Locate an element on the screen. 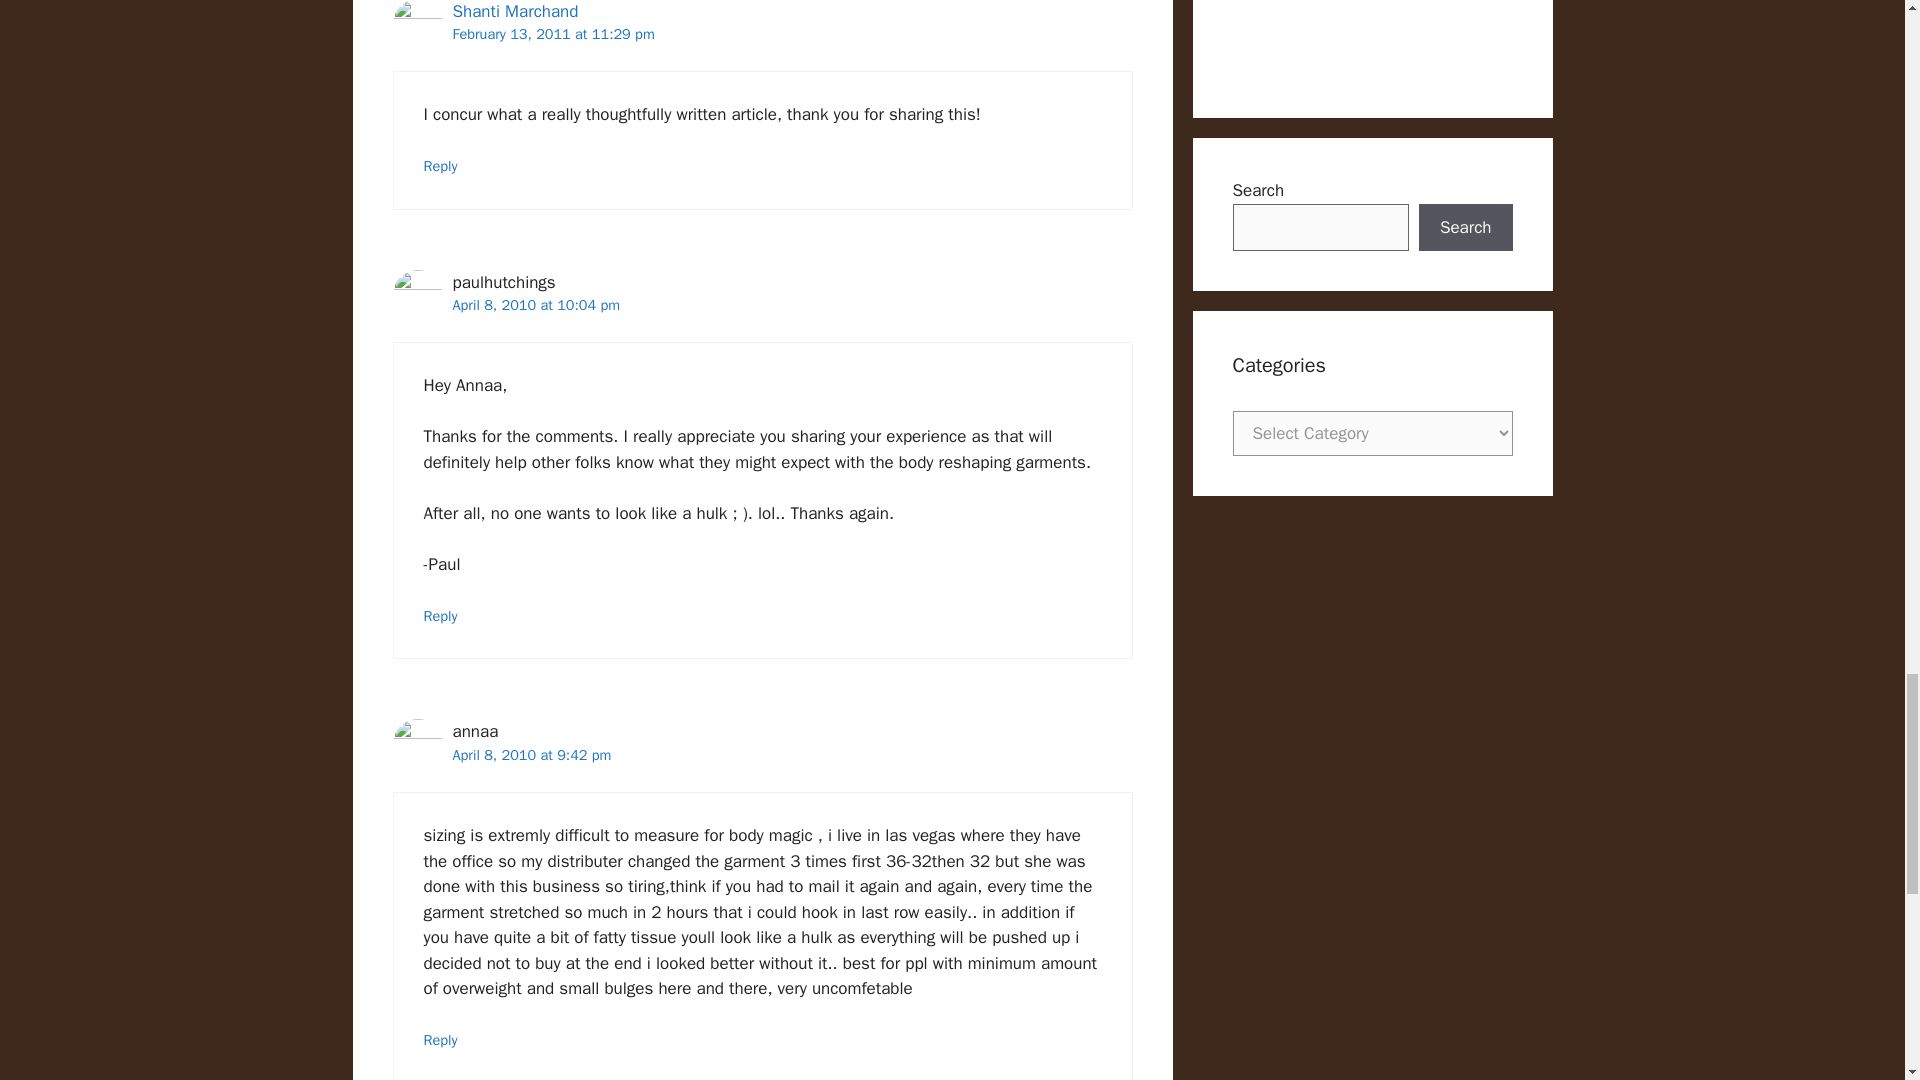 The image size is (1920, 1080). Reply is located at coordinates (441, 165).